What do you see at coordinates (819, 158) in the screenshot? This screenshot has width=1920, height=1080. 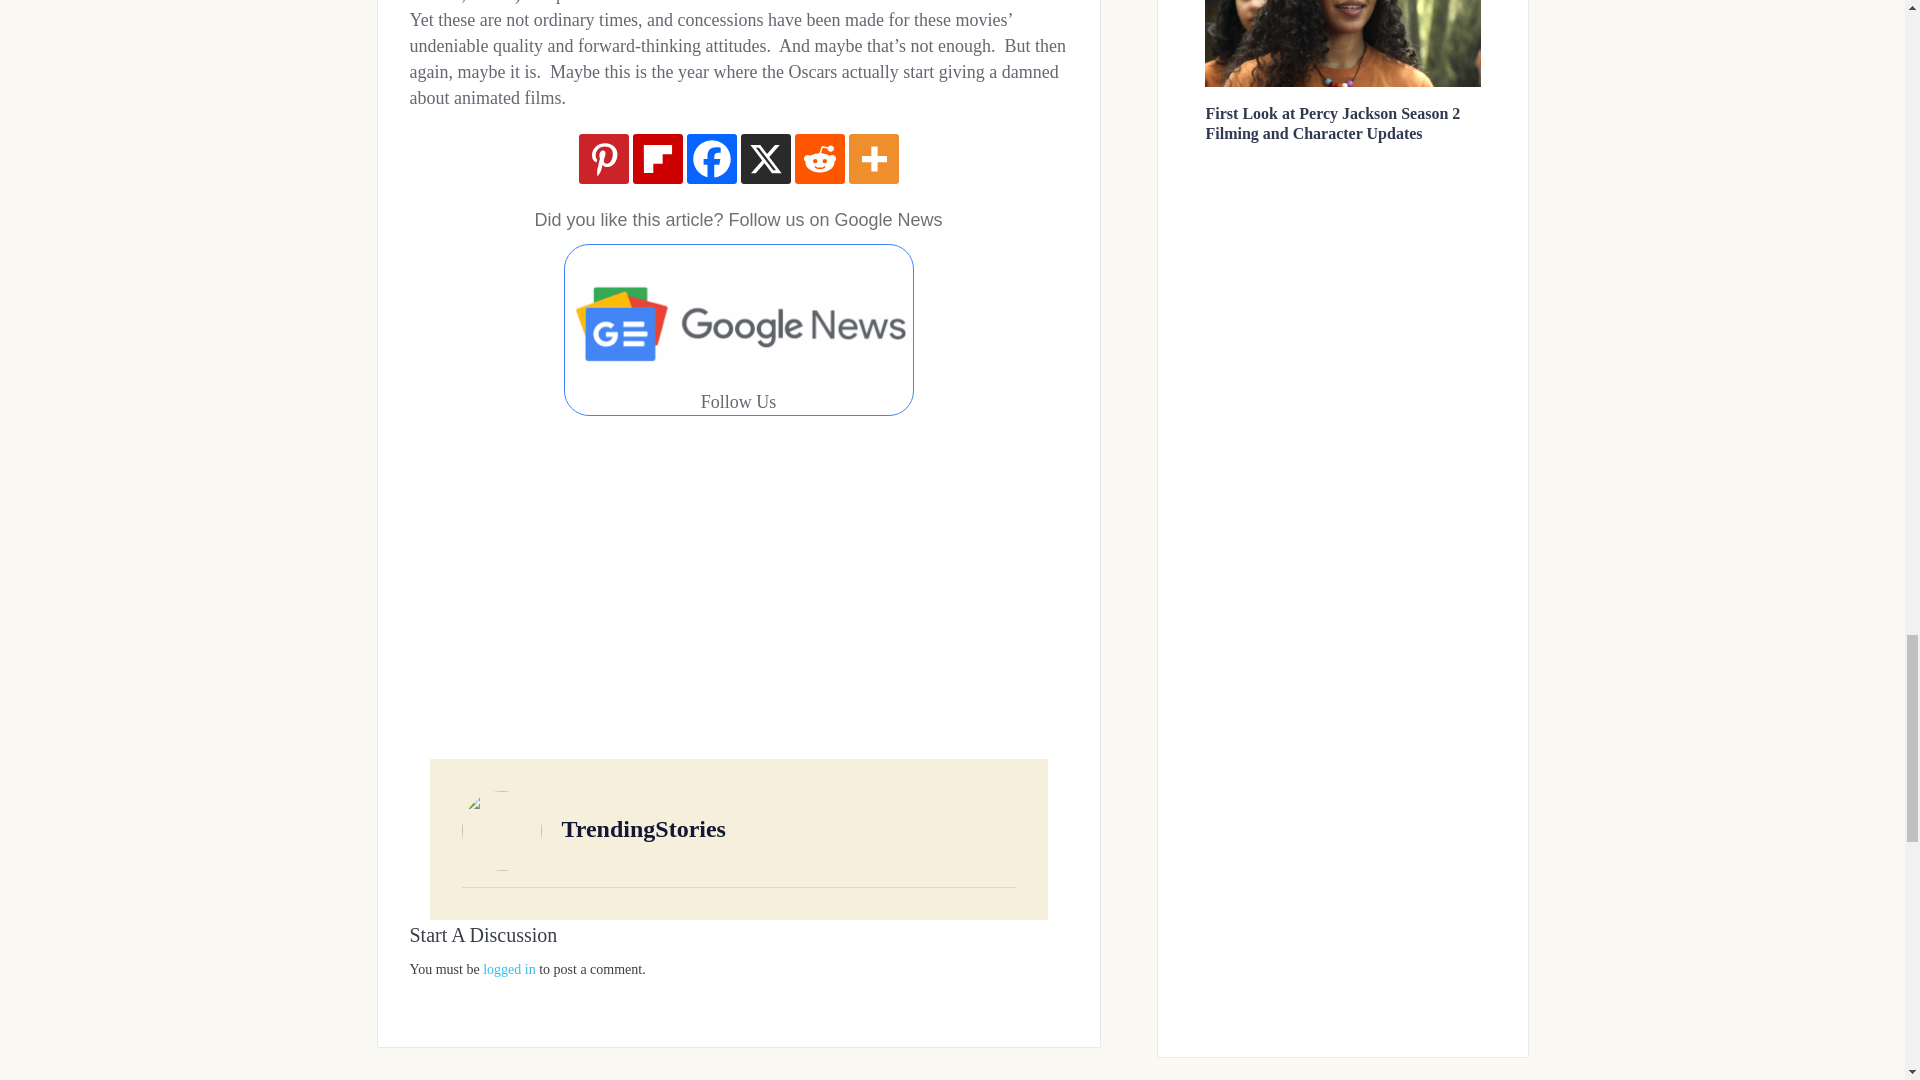 I see `Reddit` at bounding box center [819, 158].